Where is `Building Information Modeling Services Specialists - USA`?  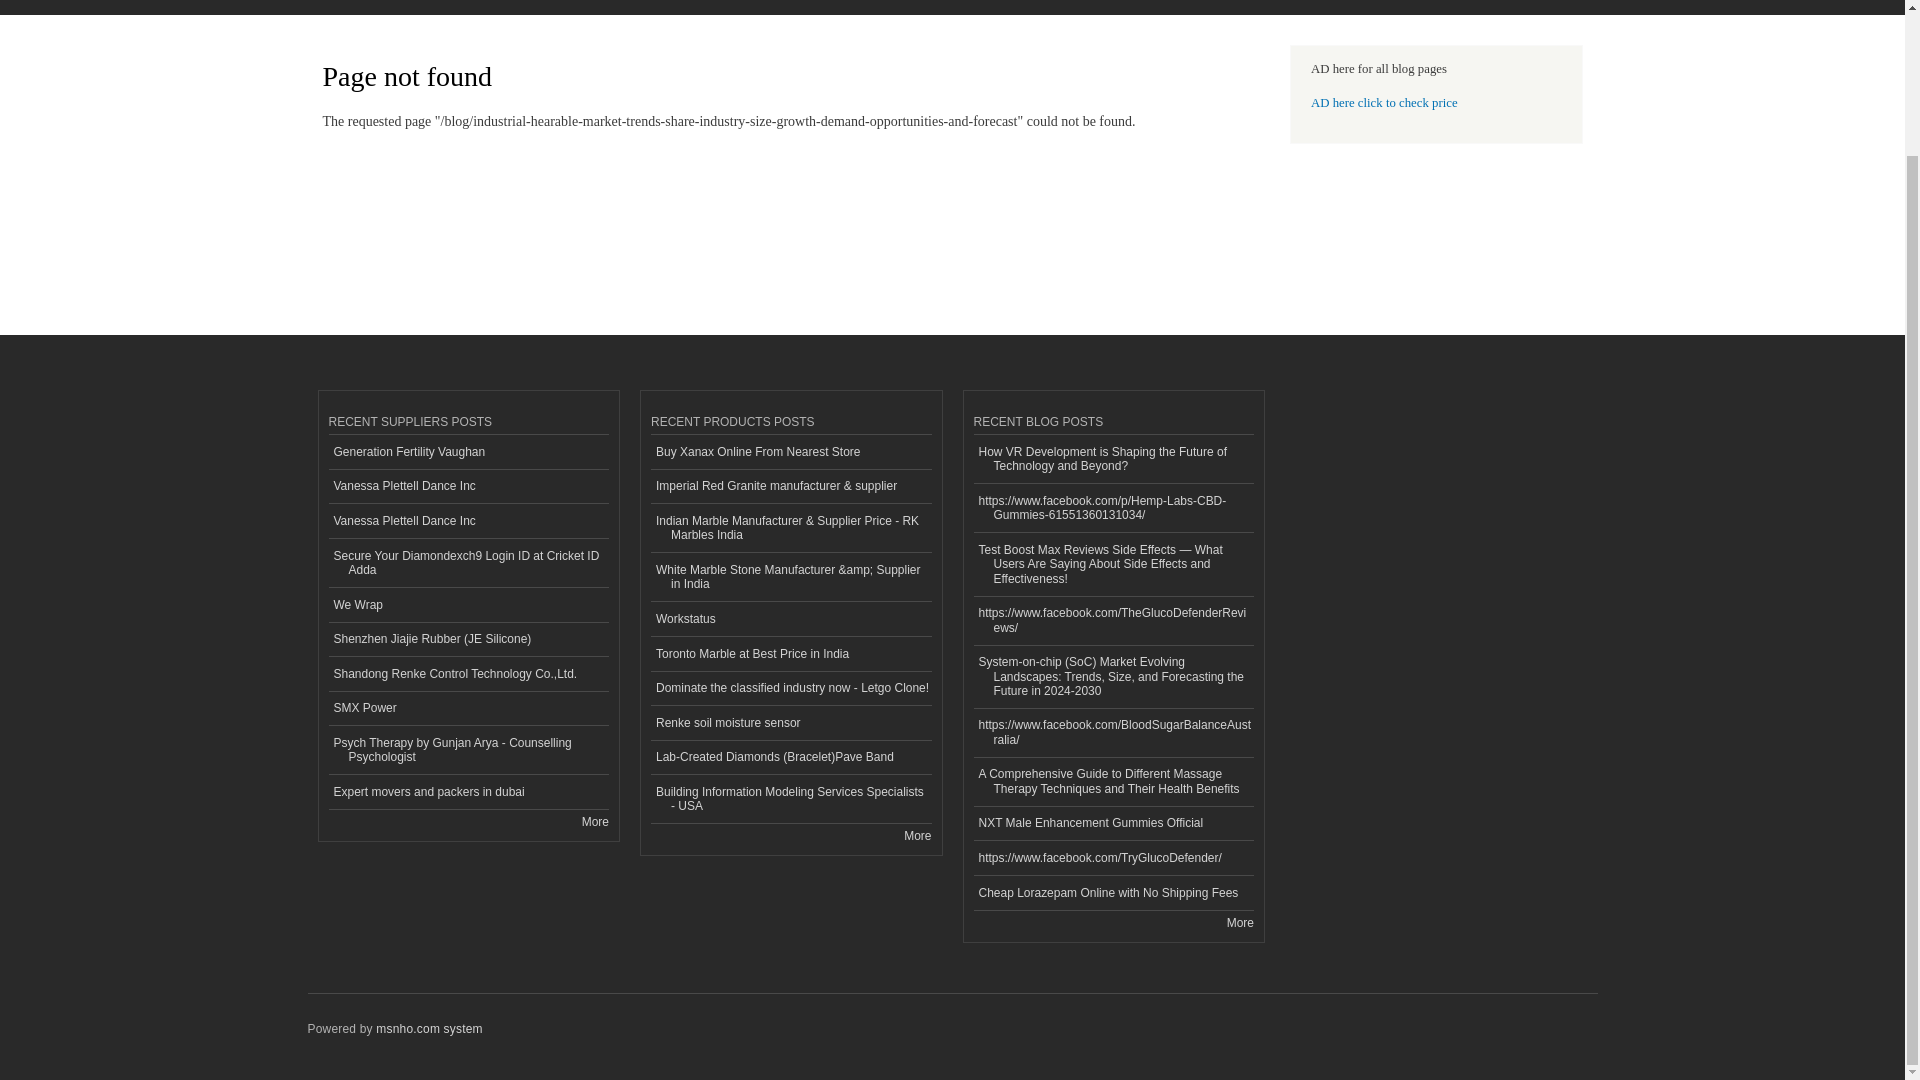 Building Information Modeling Services Specialists - USA is located at coordinates (790, 800).